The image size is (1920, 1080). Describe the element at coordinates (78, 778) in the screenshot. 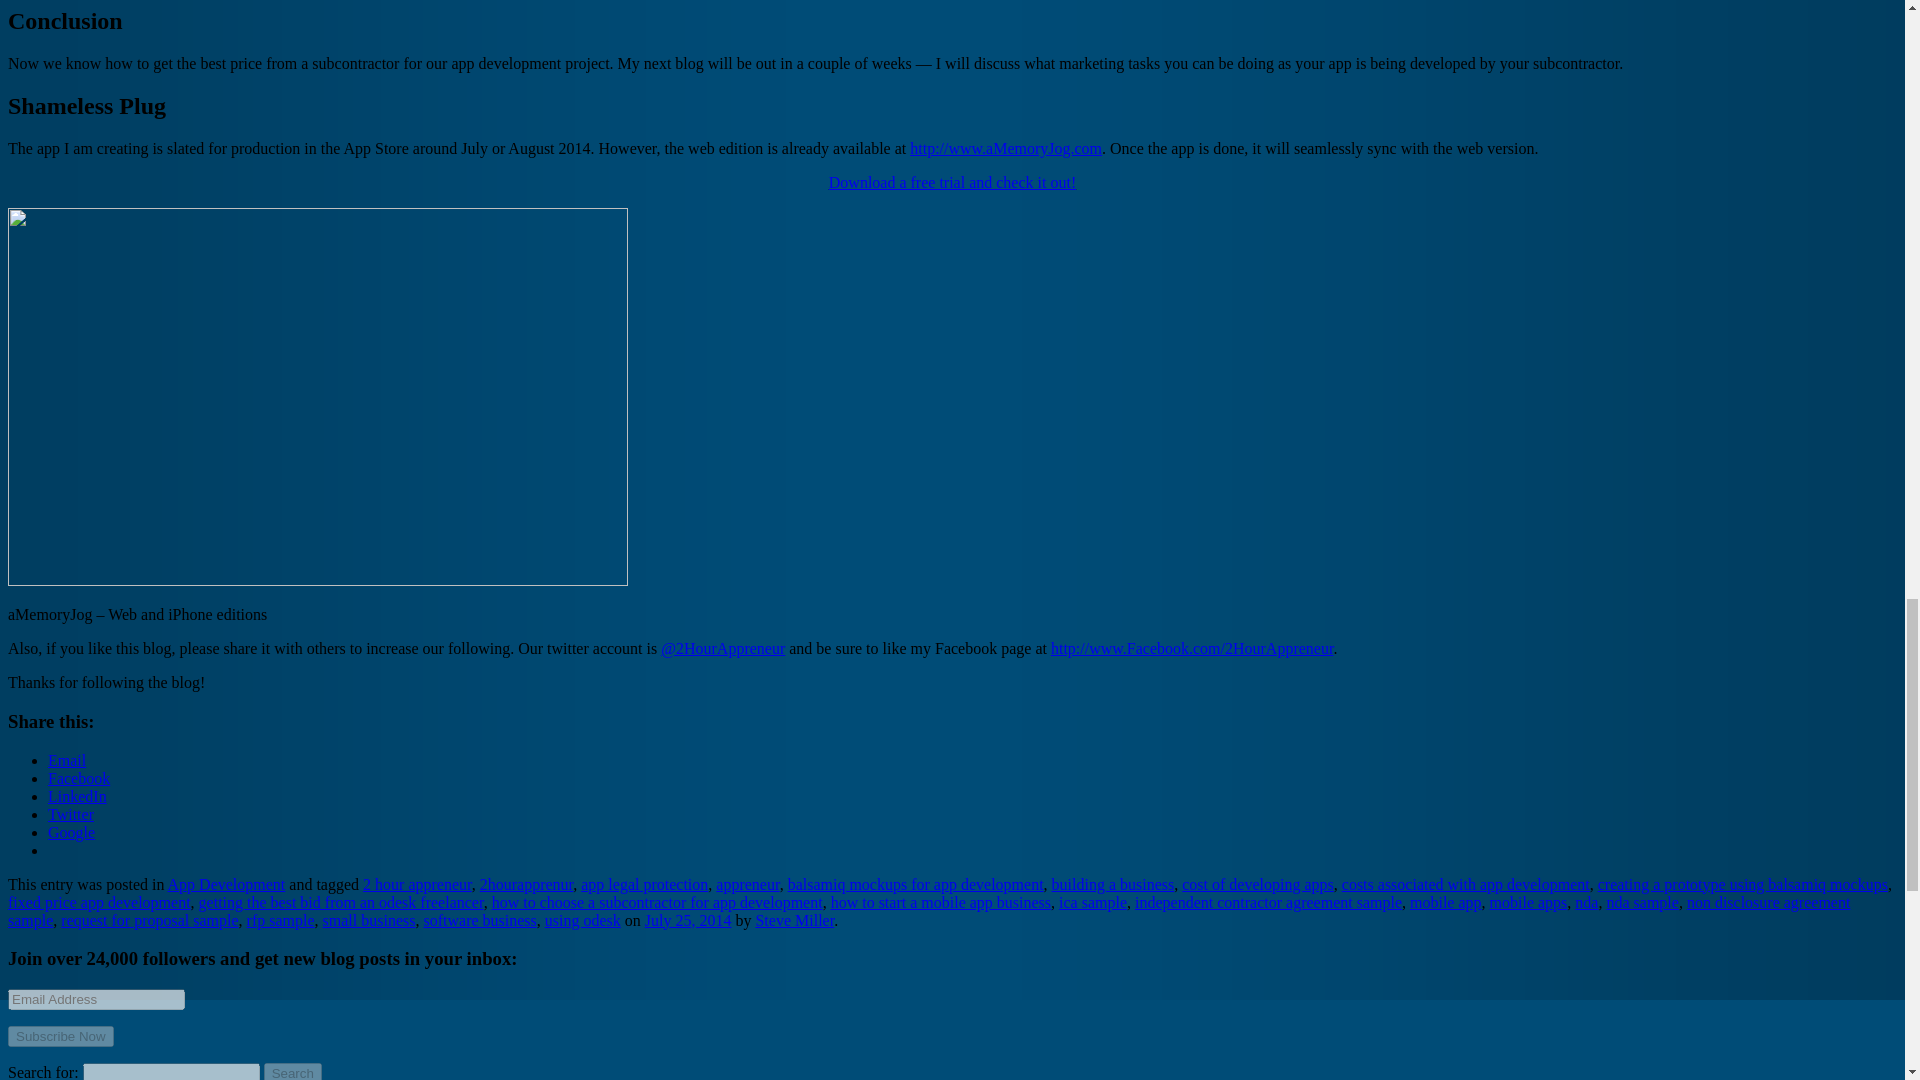

I see `Click to share on Facebook` at that location.